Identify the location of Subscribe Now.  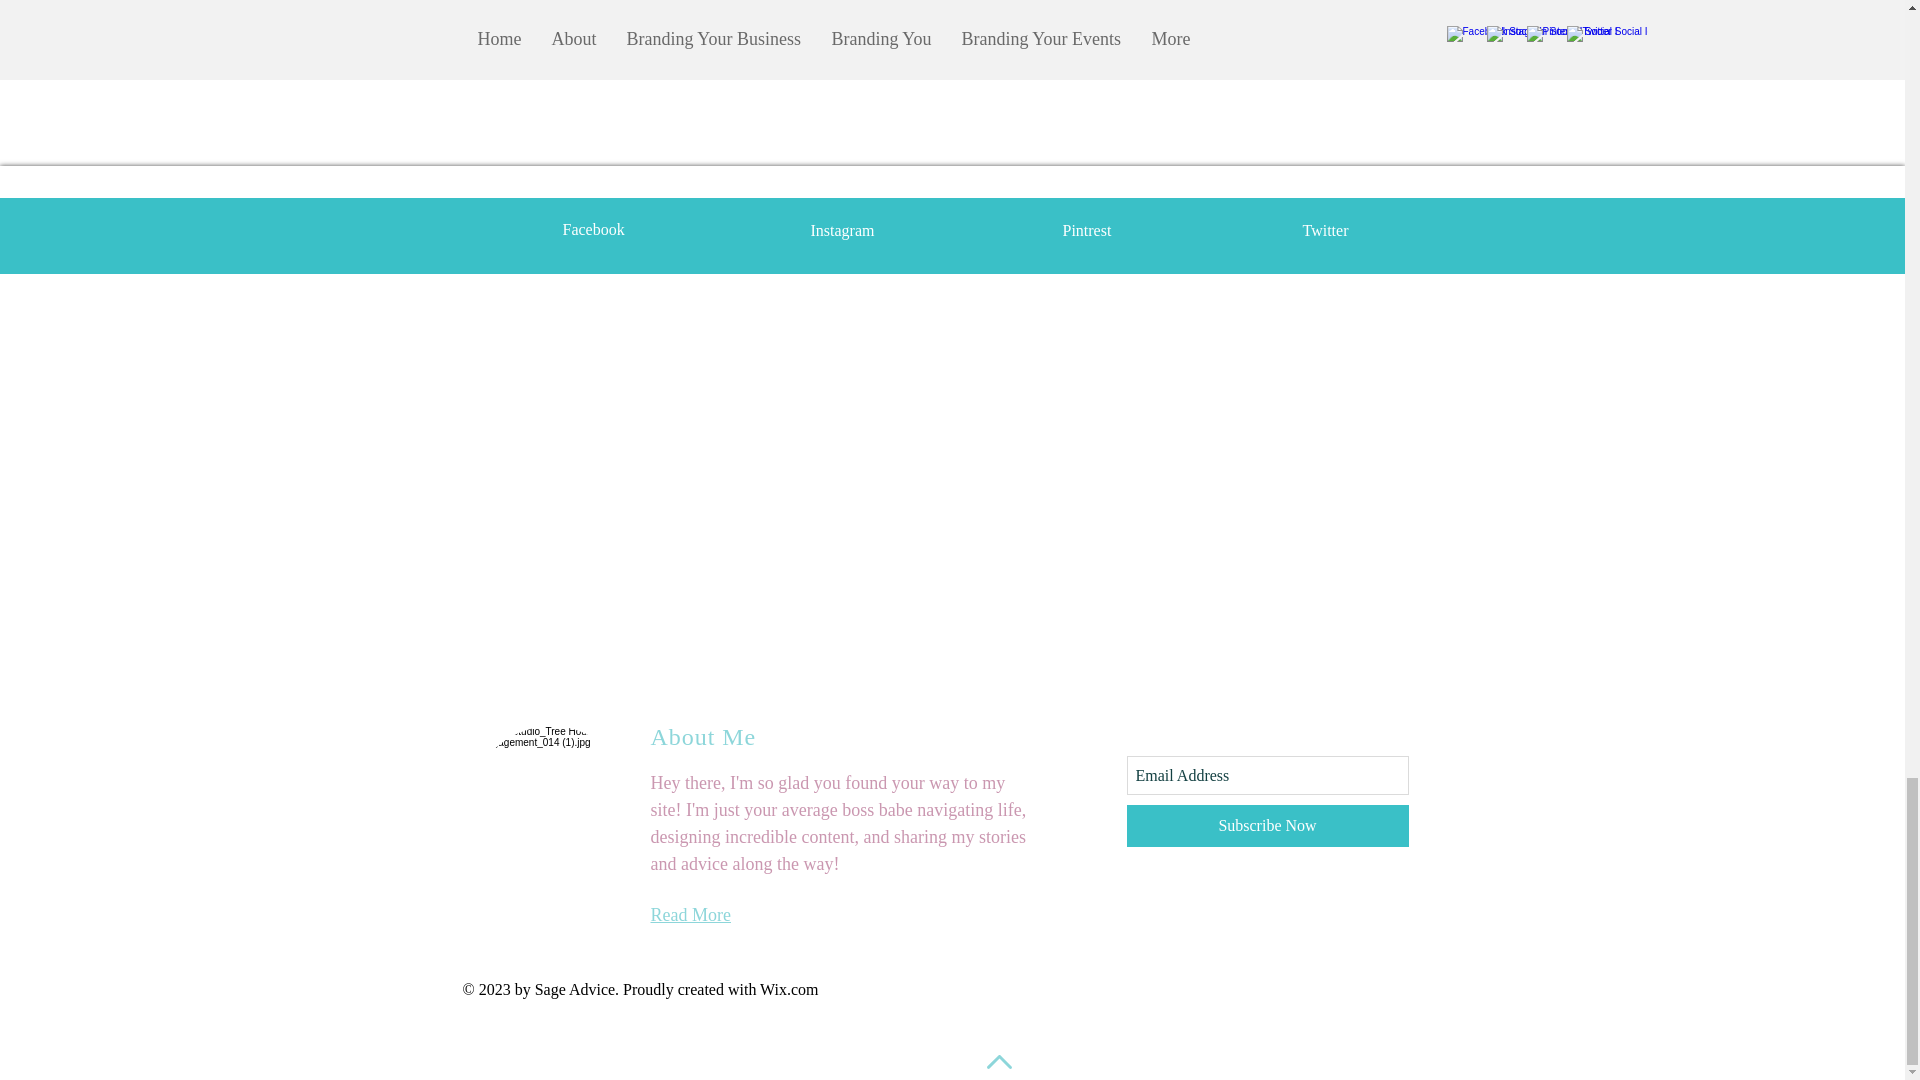
(1266, 825).